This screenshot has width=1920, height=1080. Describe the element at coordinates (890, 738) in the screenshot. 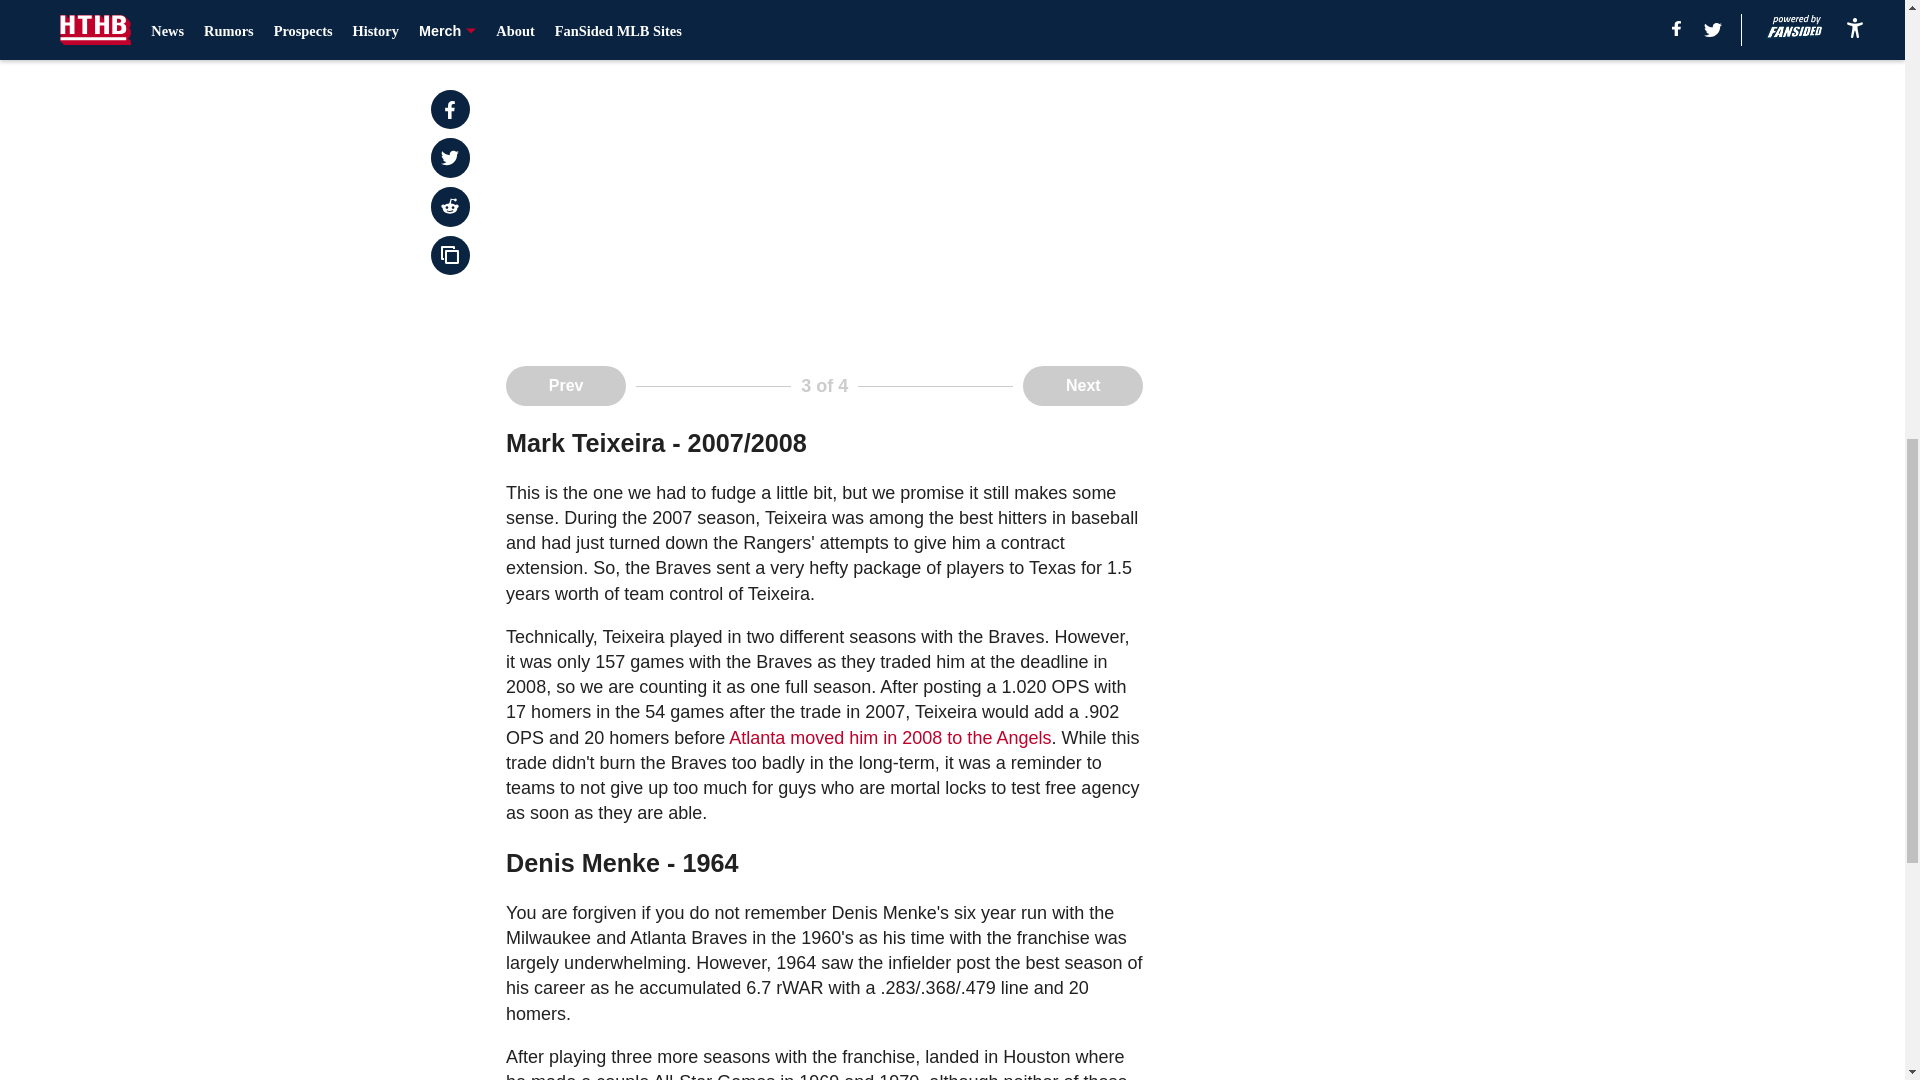

I see `Atlanta moved him in 2008 to the Angels` at that location.